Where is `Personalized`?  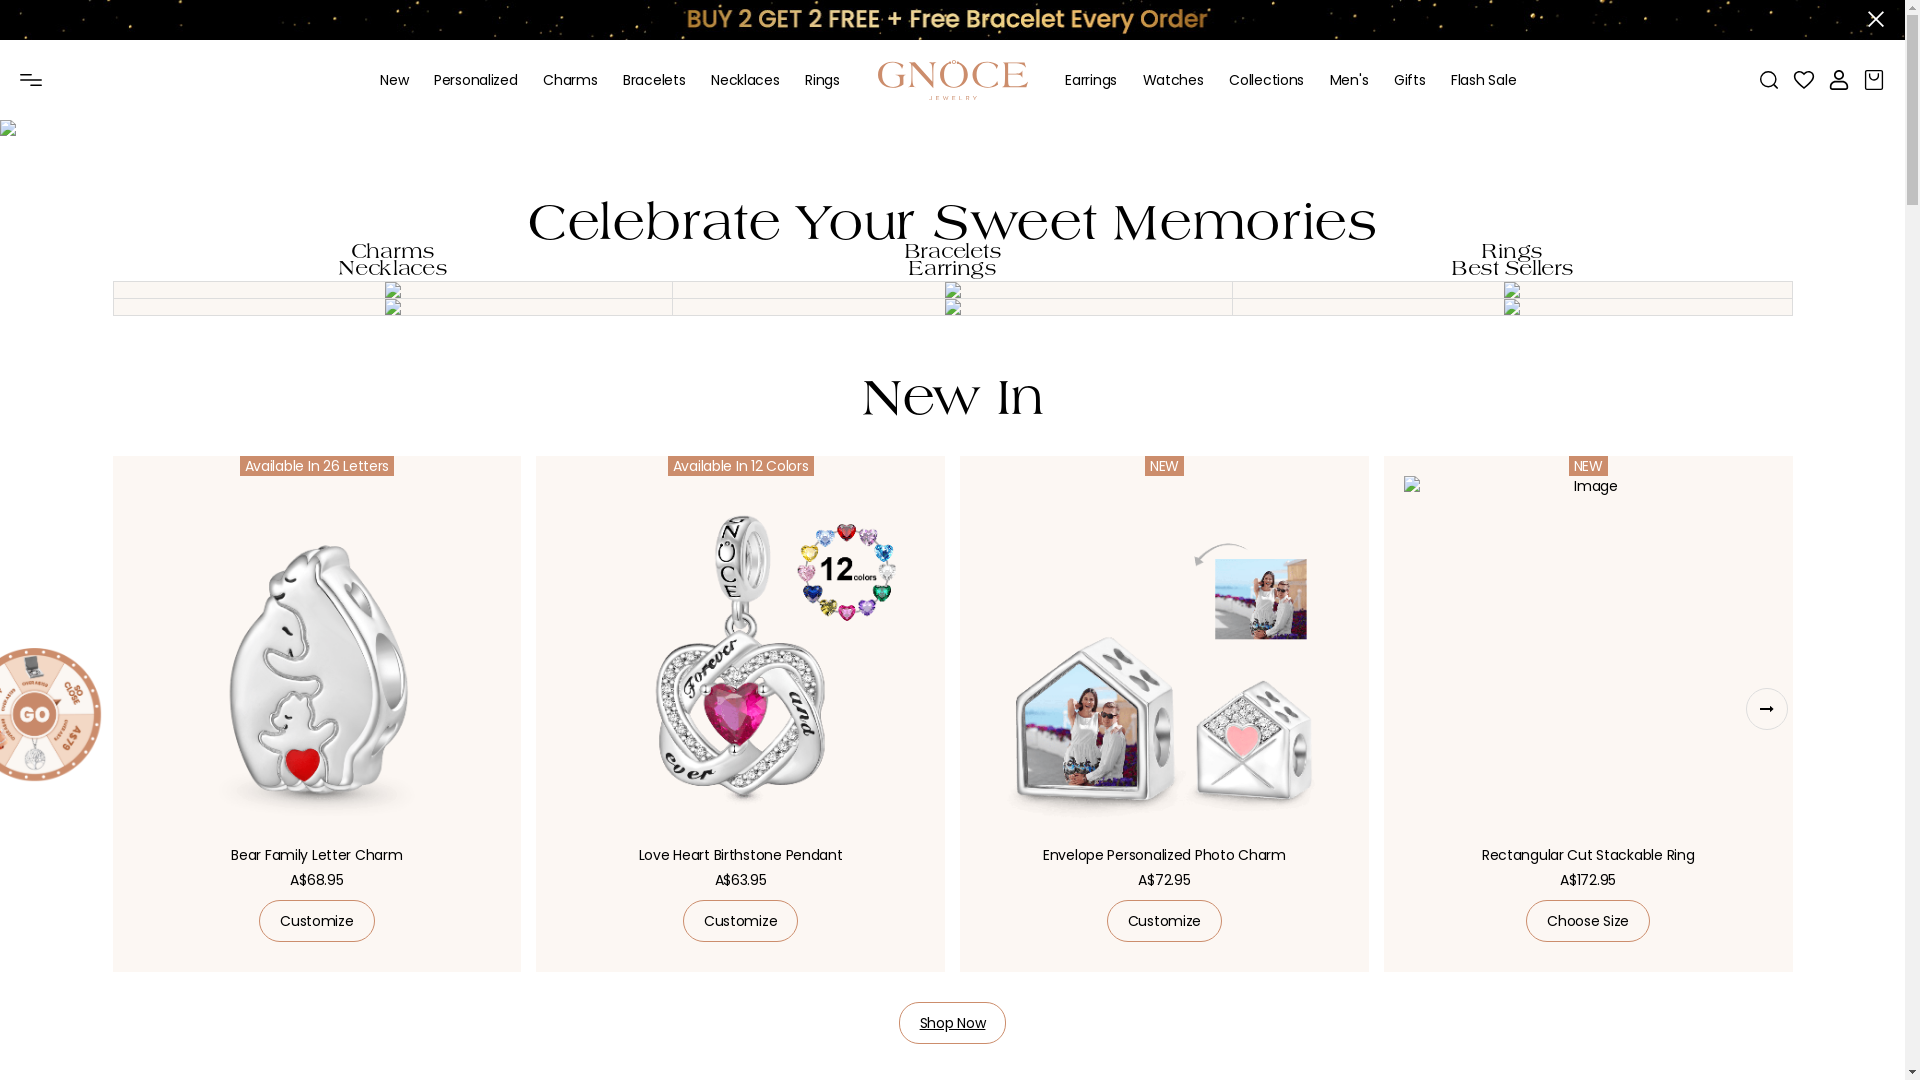
Personalized is located at coordinates (476, 80).